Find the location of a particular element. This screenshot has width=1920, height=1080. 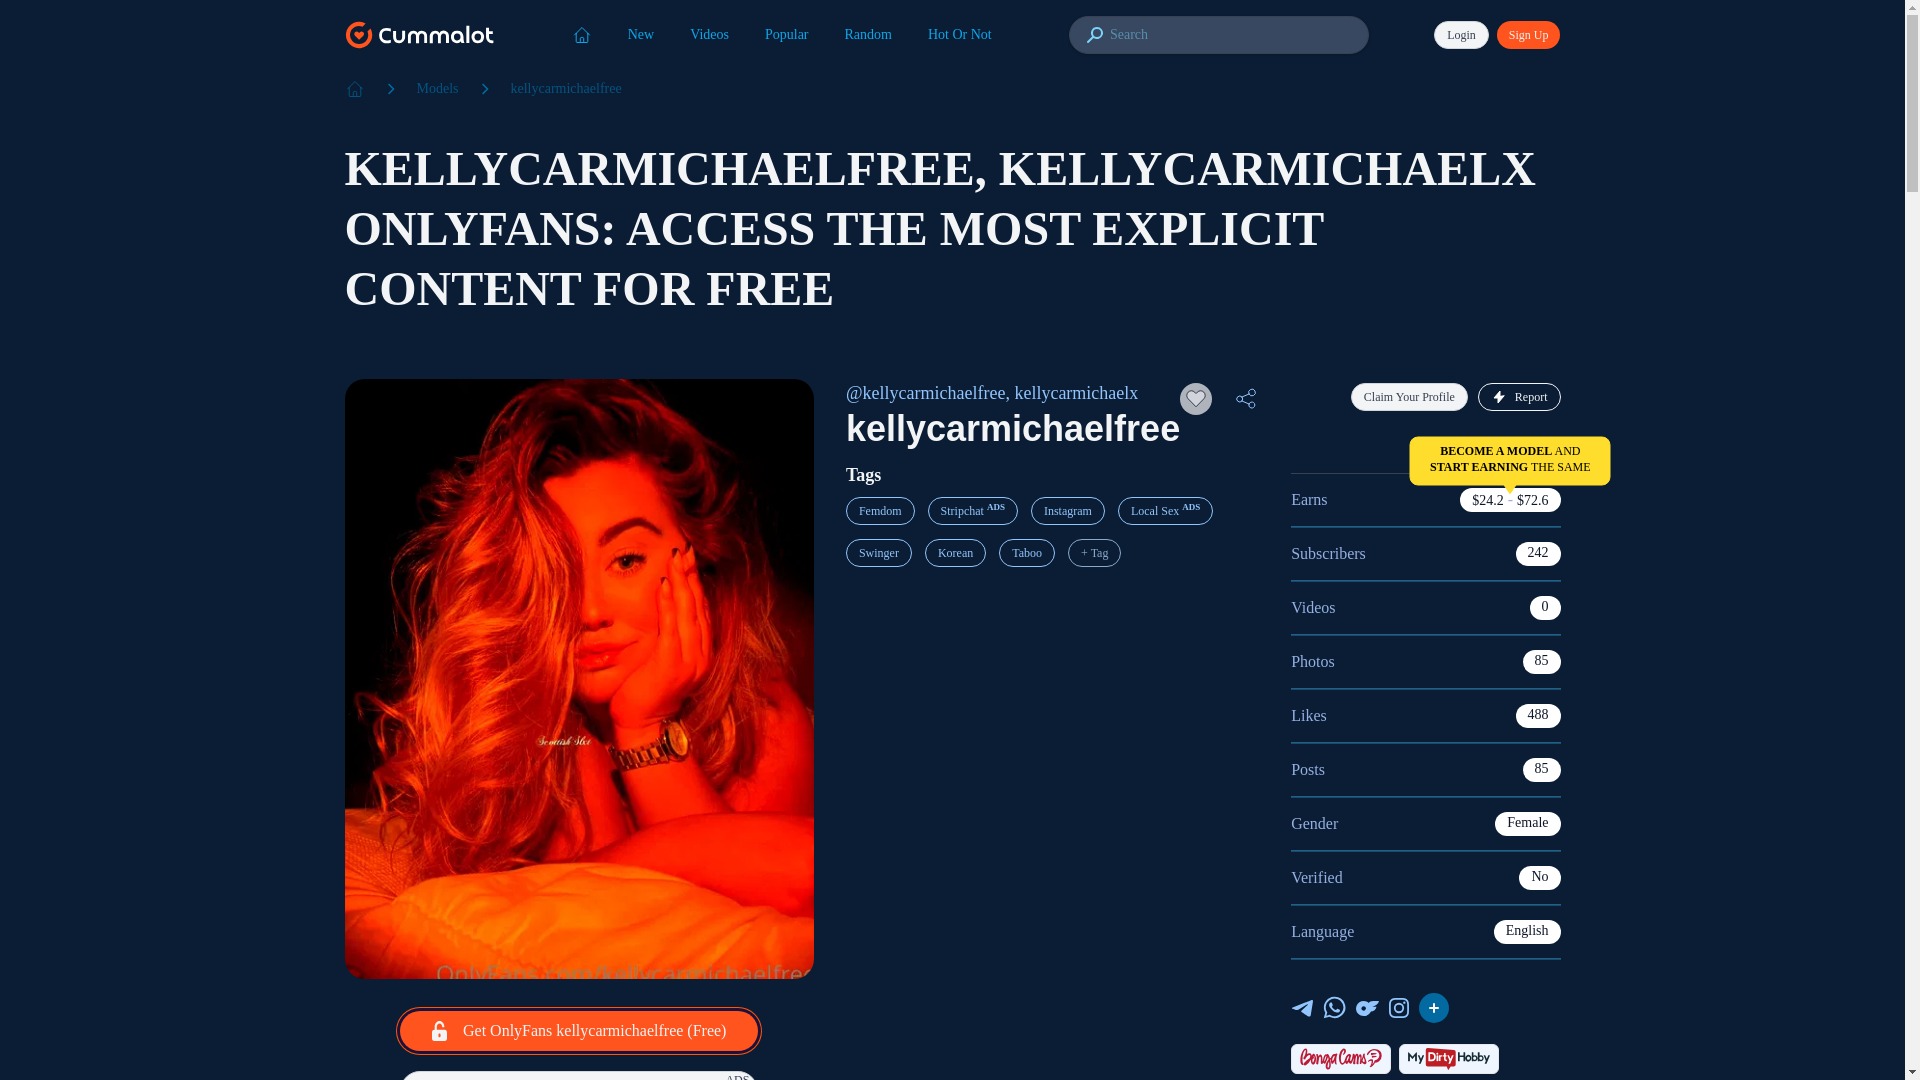

Videos is located at coordinates (709, 34).